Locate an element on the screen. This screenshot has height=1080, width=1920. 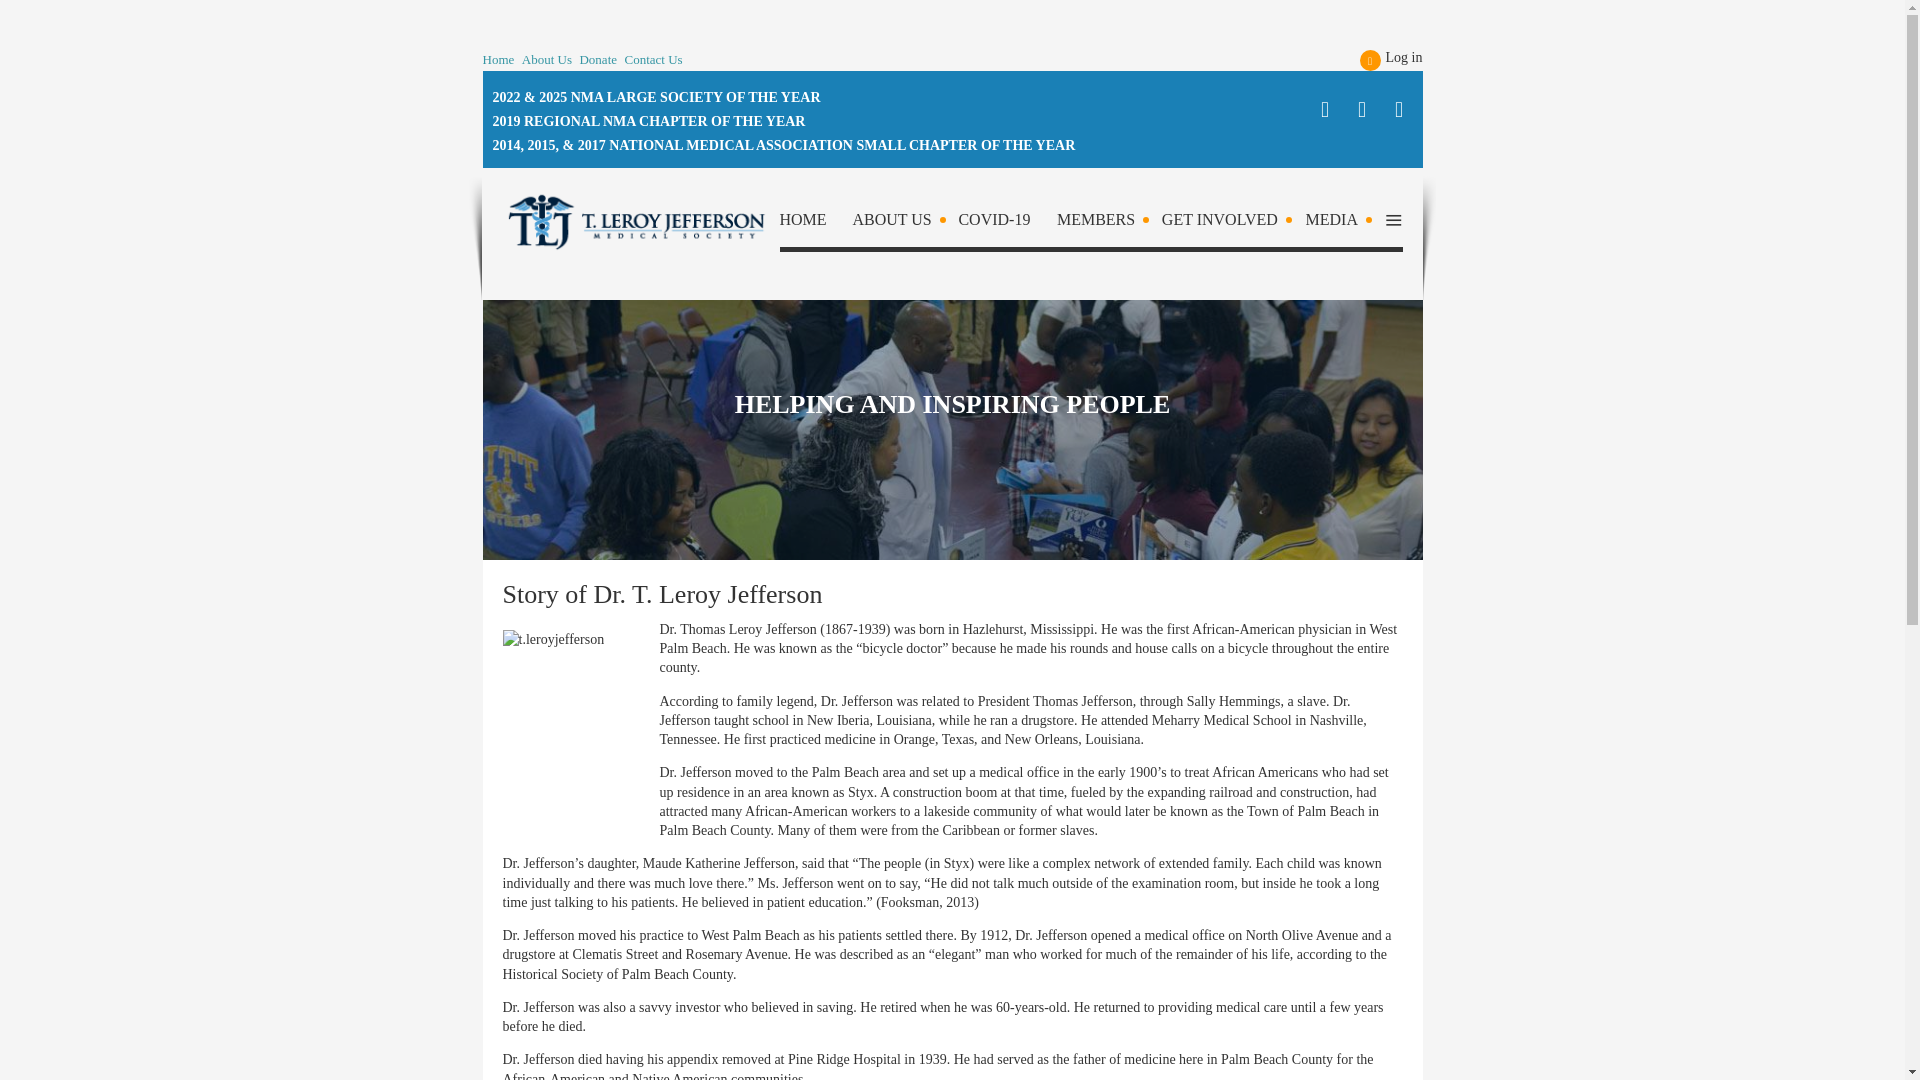
Twitter is located at coordinates (1360, 110).